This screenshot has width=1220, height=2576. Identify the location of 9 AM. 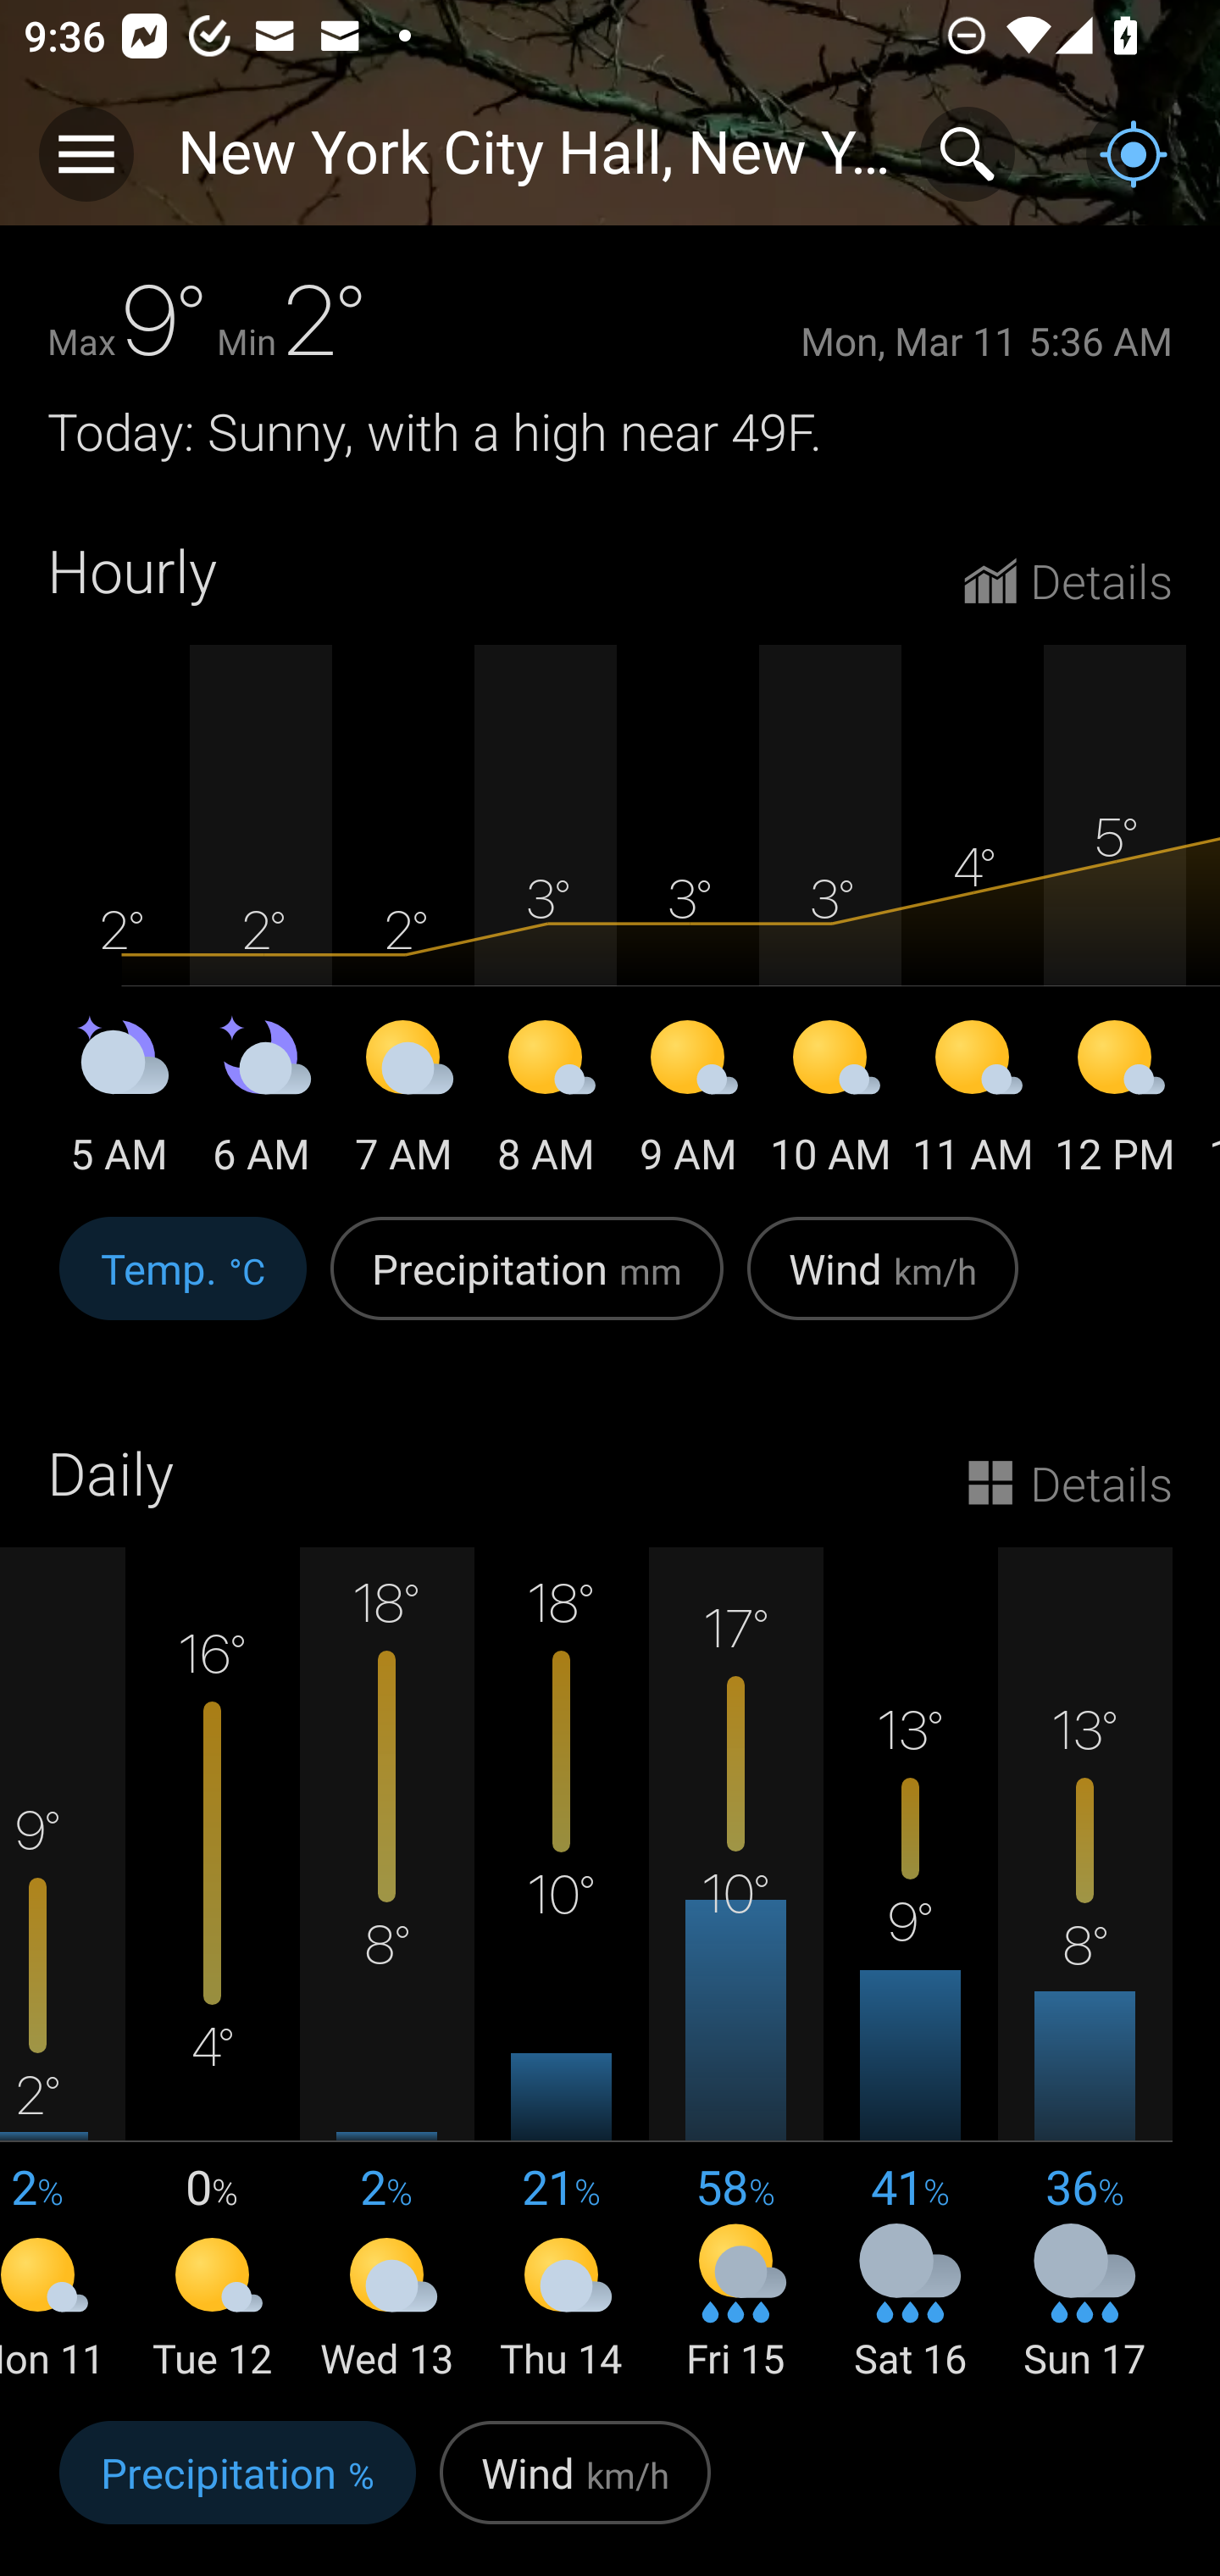
(688, 1102).